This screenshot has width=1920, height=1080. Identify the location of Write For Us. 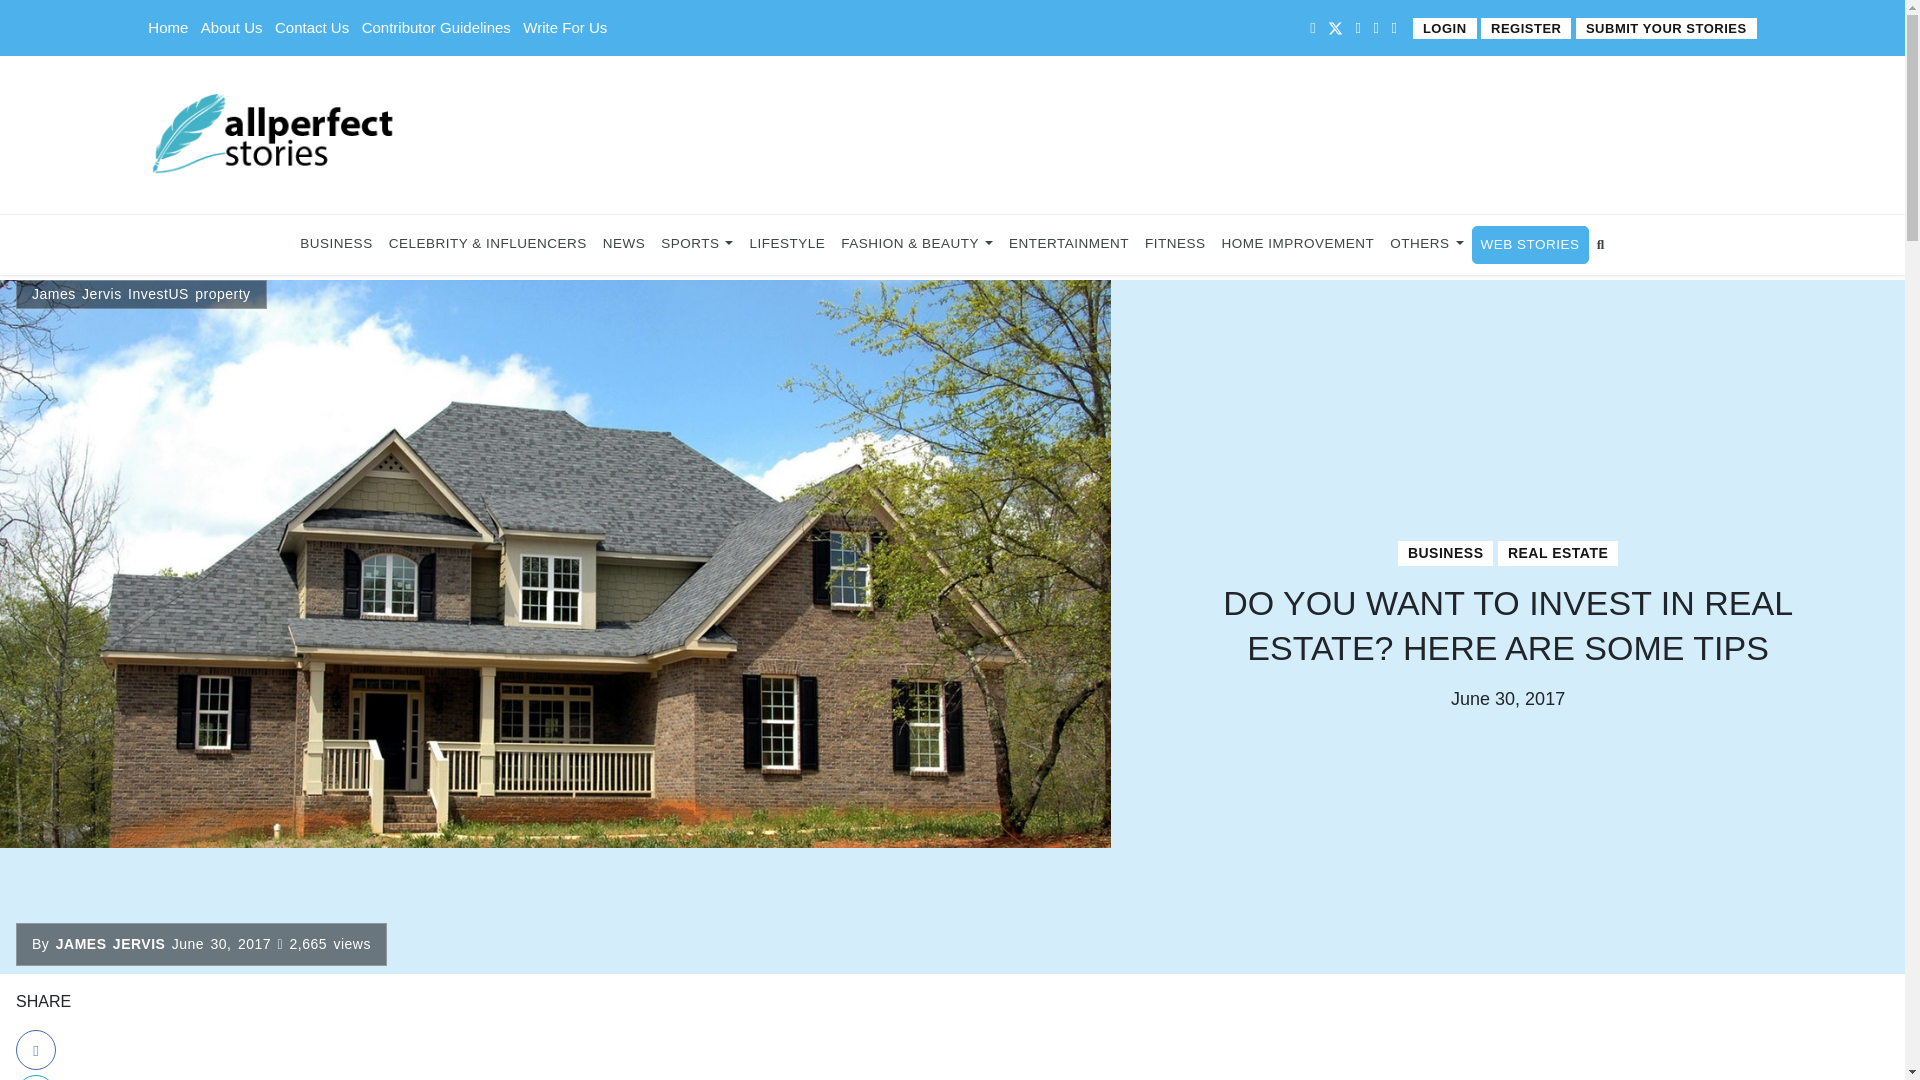
(564, 27).